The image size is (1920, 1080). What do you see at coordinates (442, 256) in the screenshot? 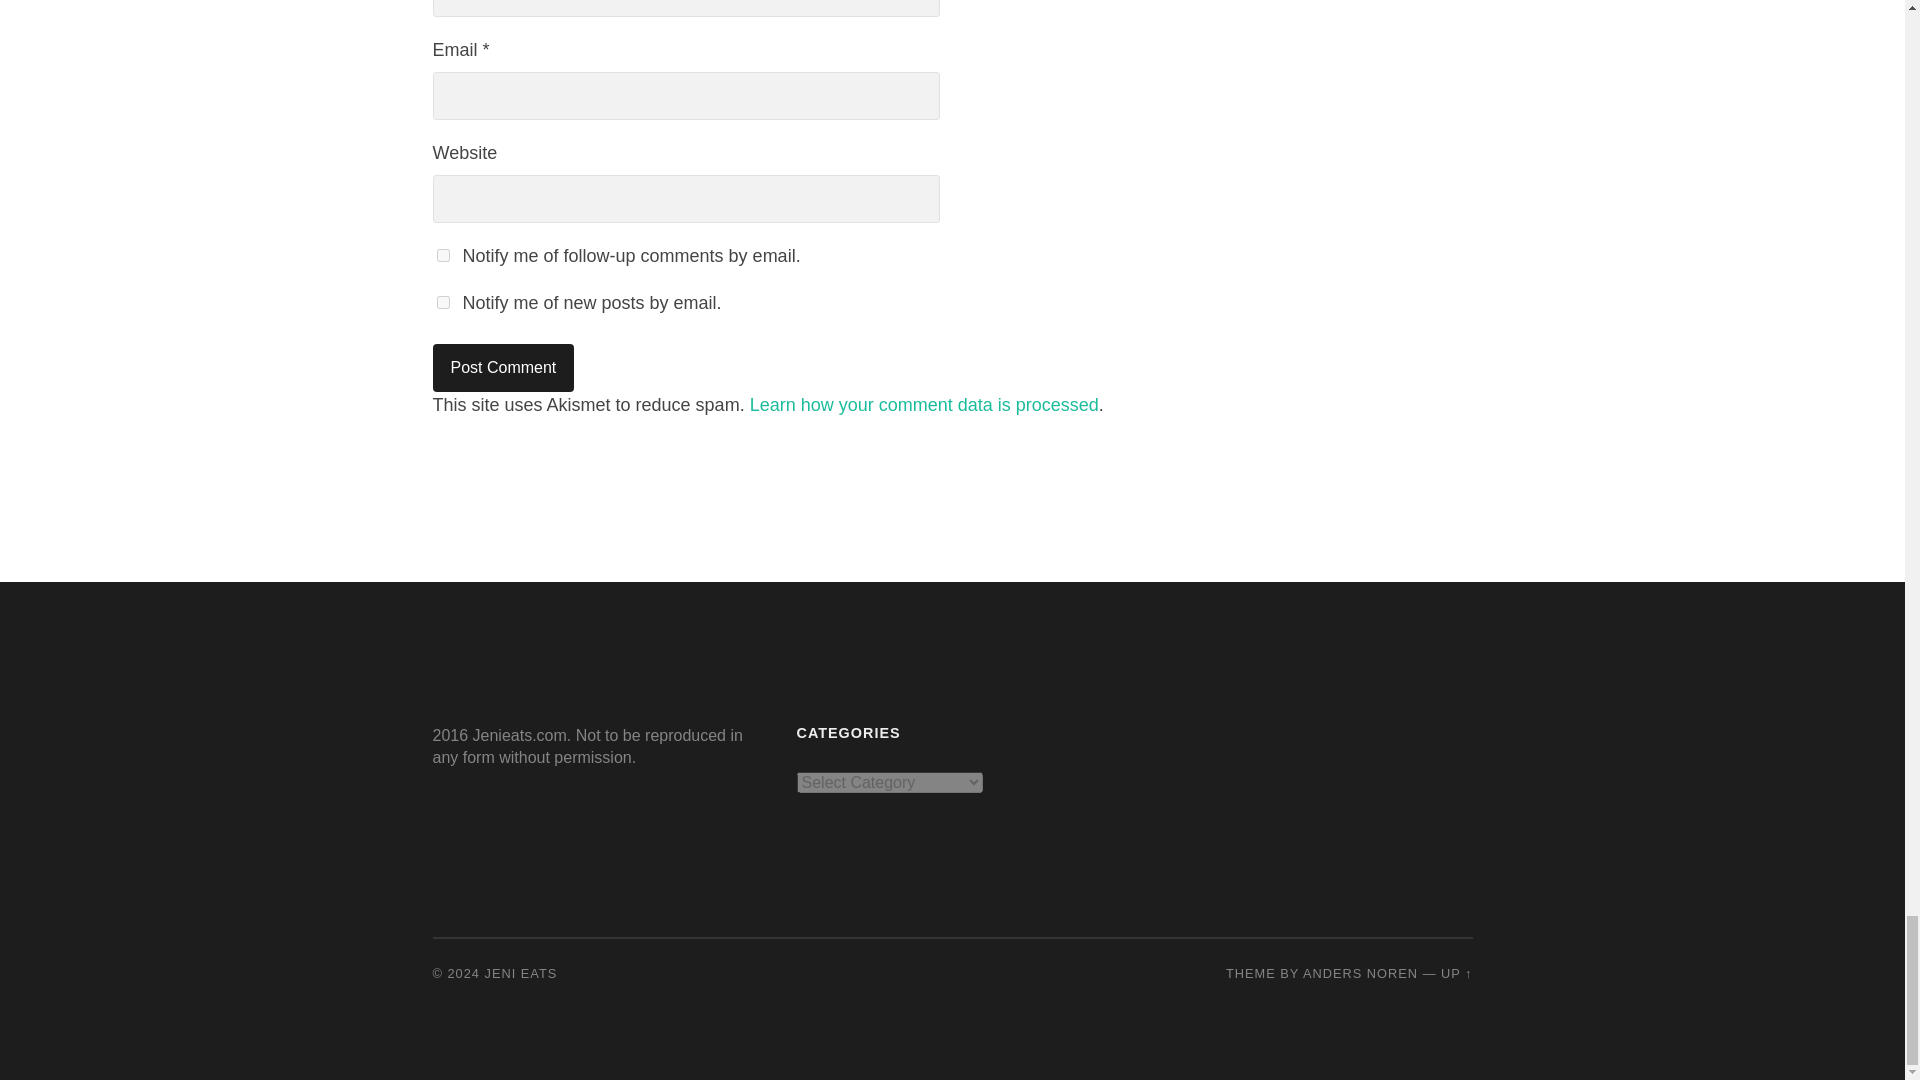
I see `subscribe` at bounding box center [442, 256].